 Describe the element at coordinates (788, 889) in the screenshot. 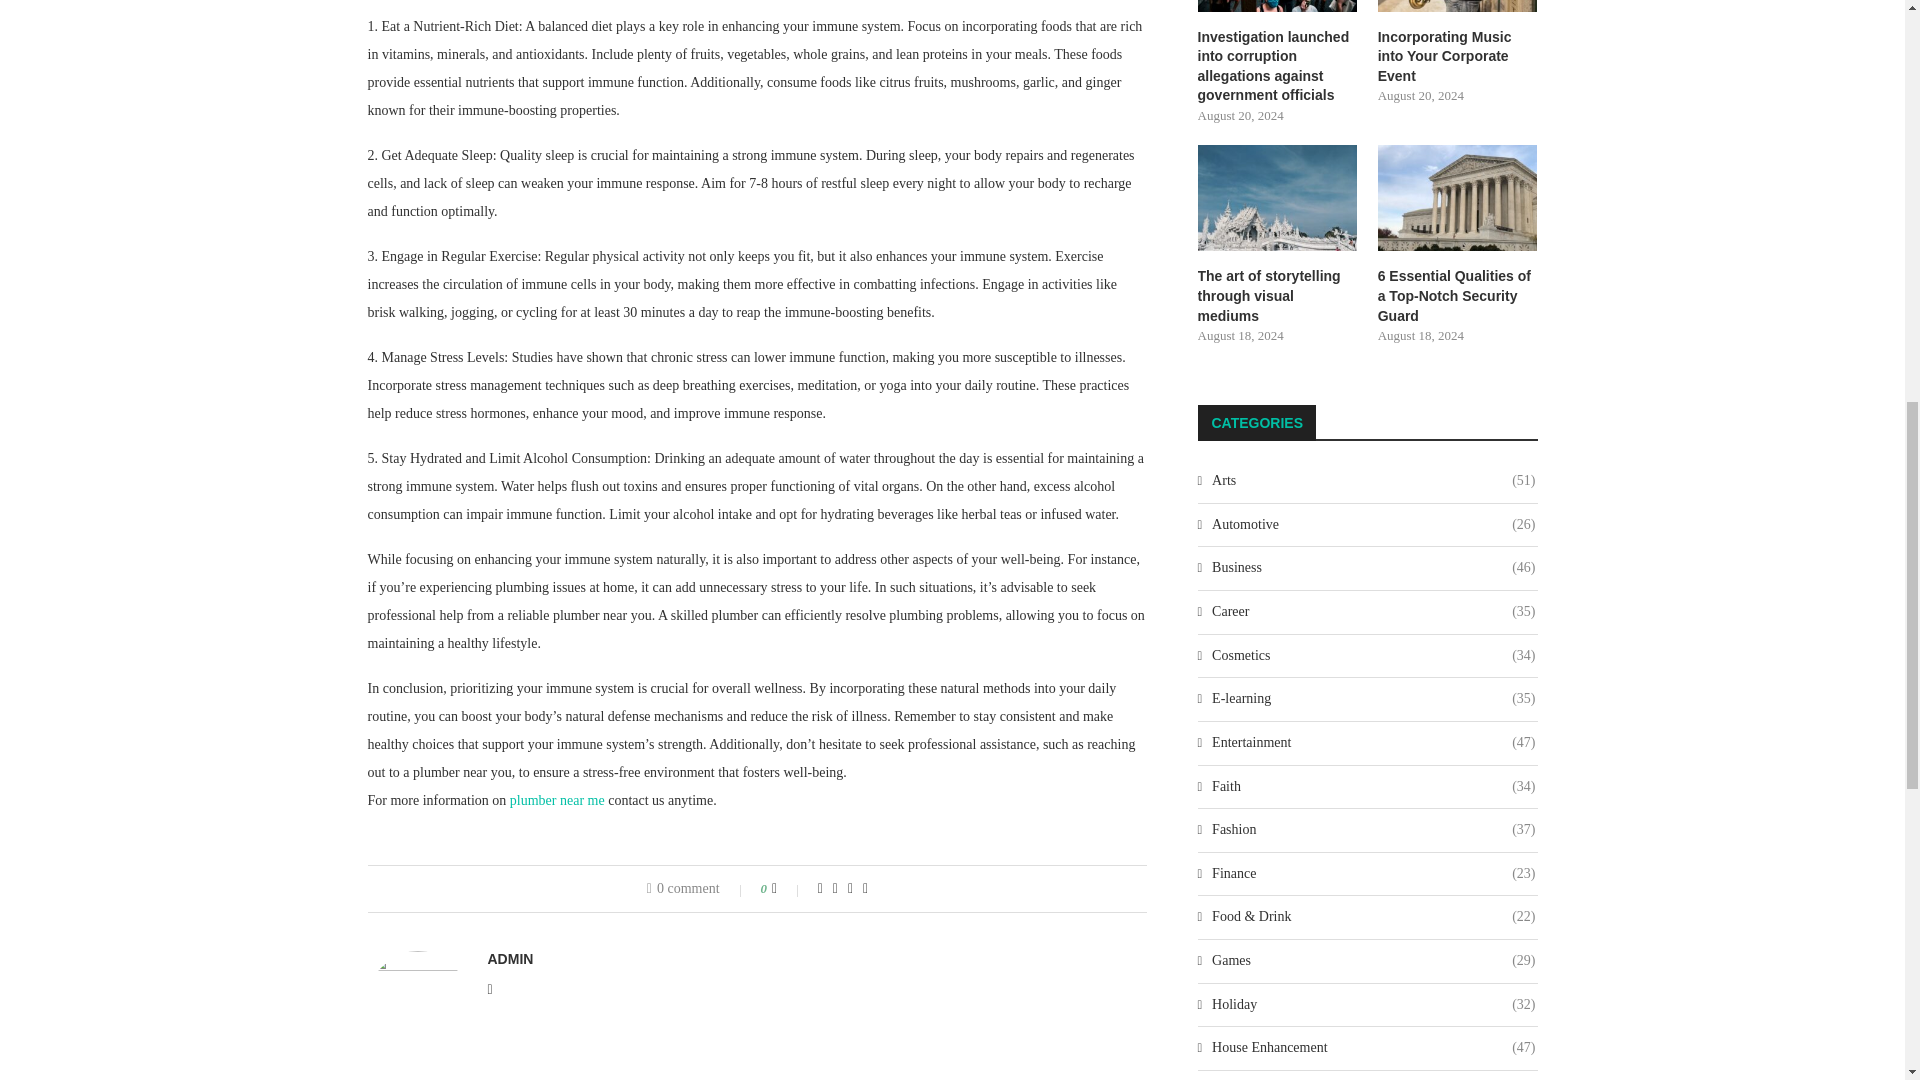

I see `Like` at that location.